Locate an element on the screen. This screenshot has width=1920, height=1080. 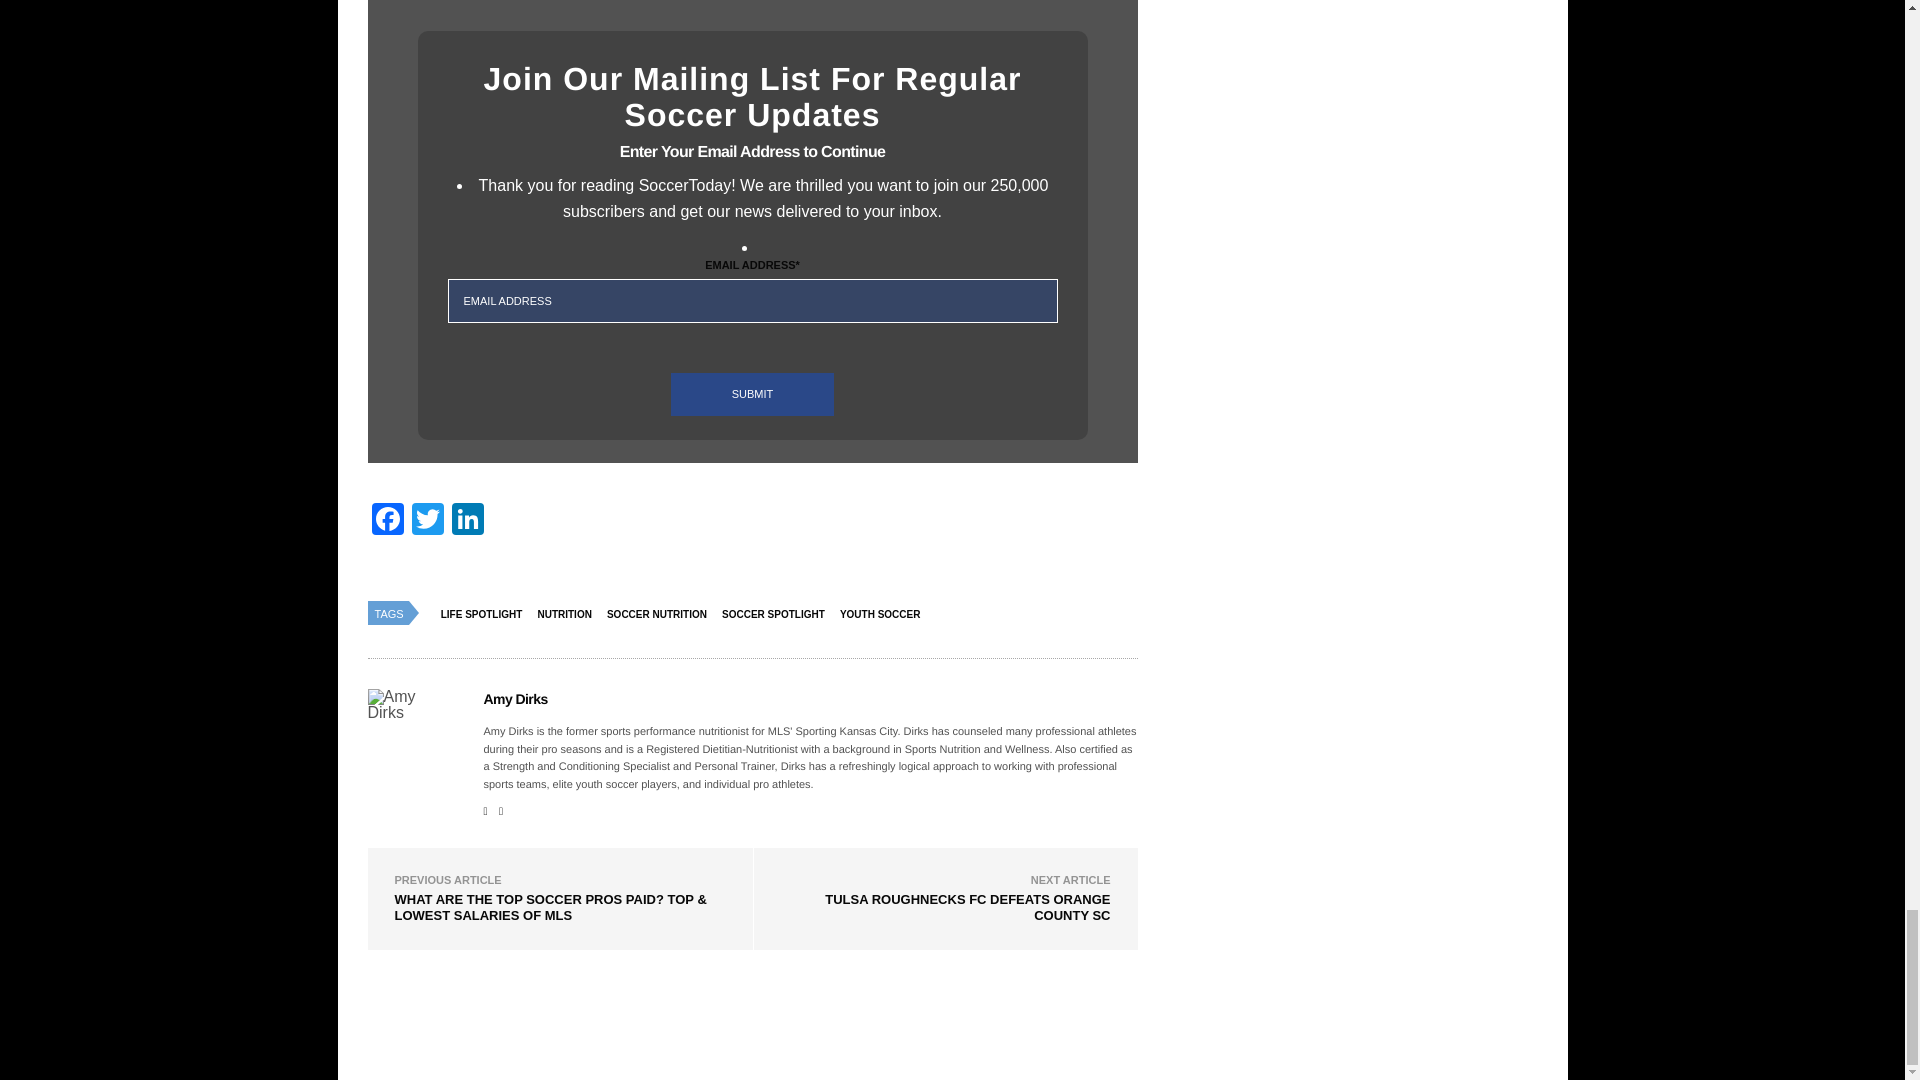
LinkedIn is located at coordinates (467, 522).